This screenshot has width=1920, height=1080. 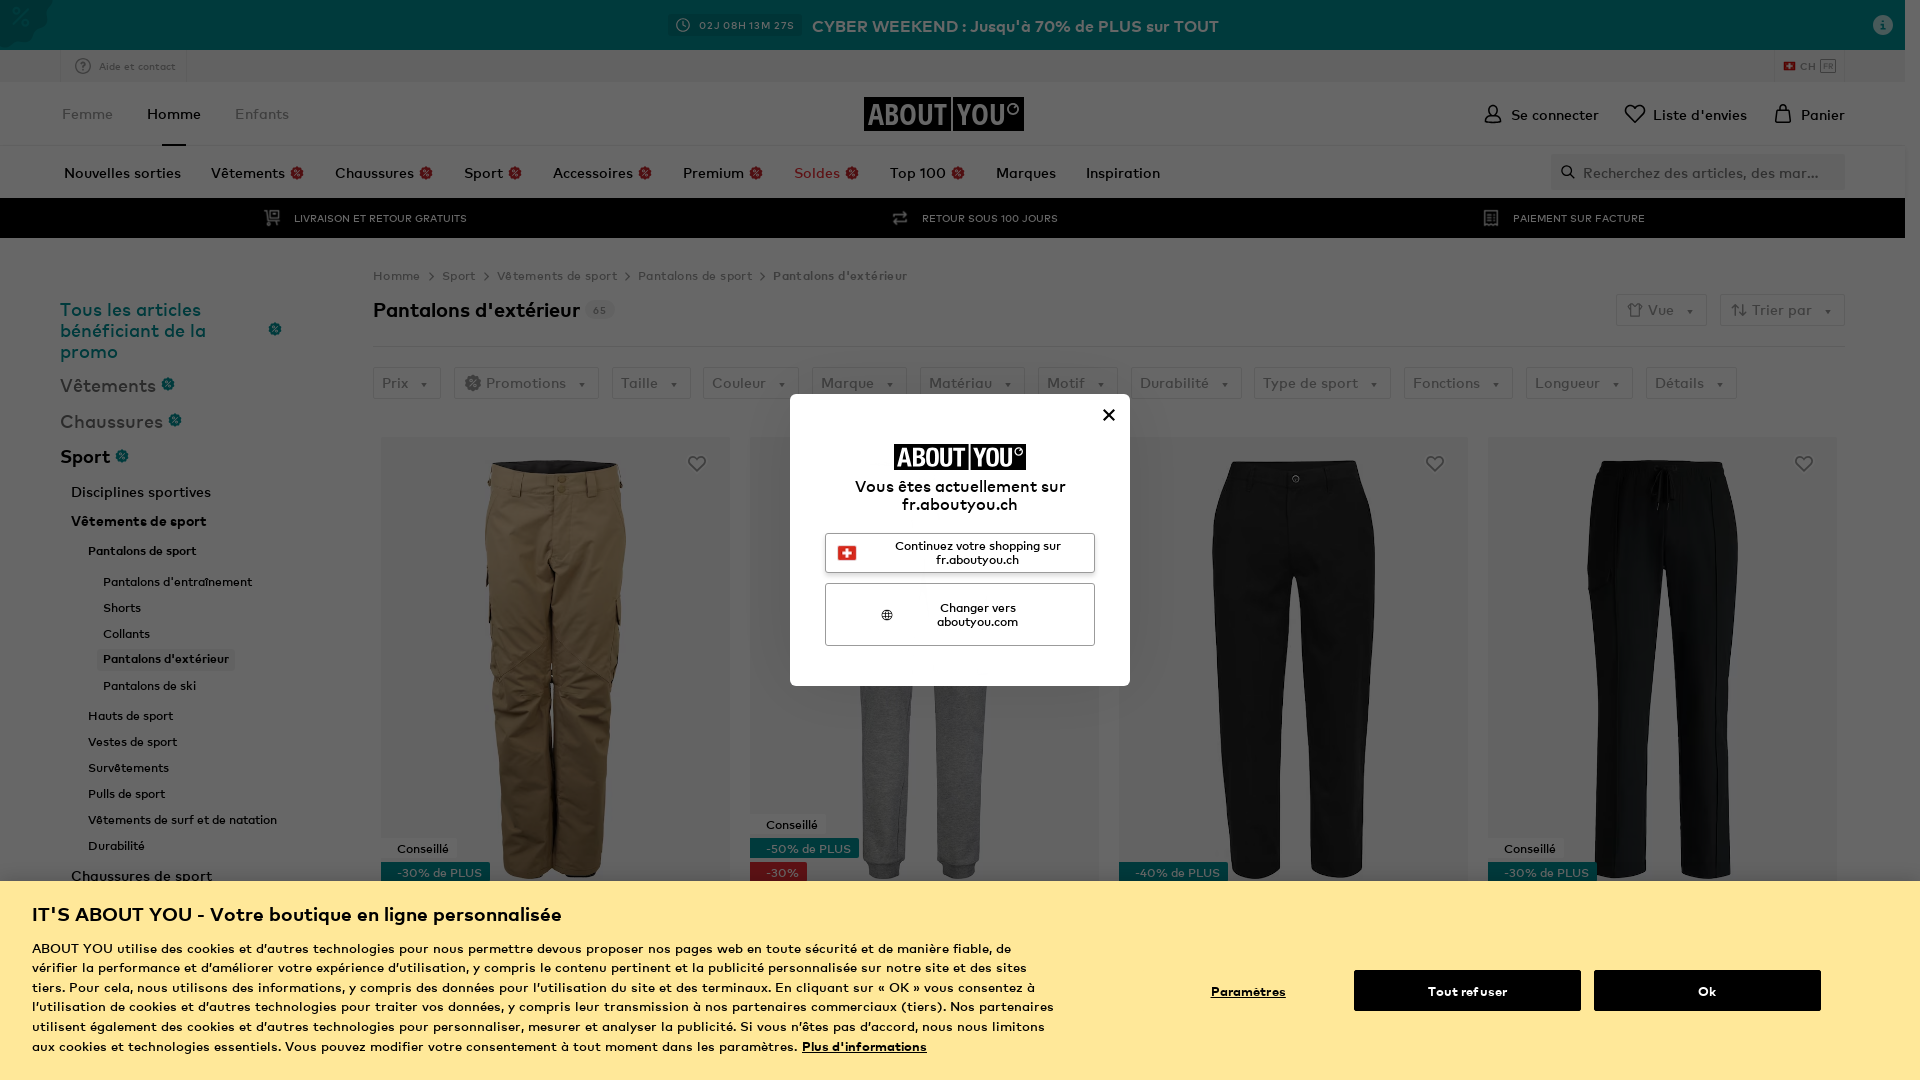 I want to click on Plus d'informations, so click(x=864, y=1046).